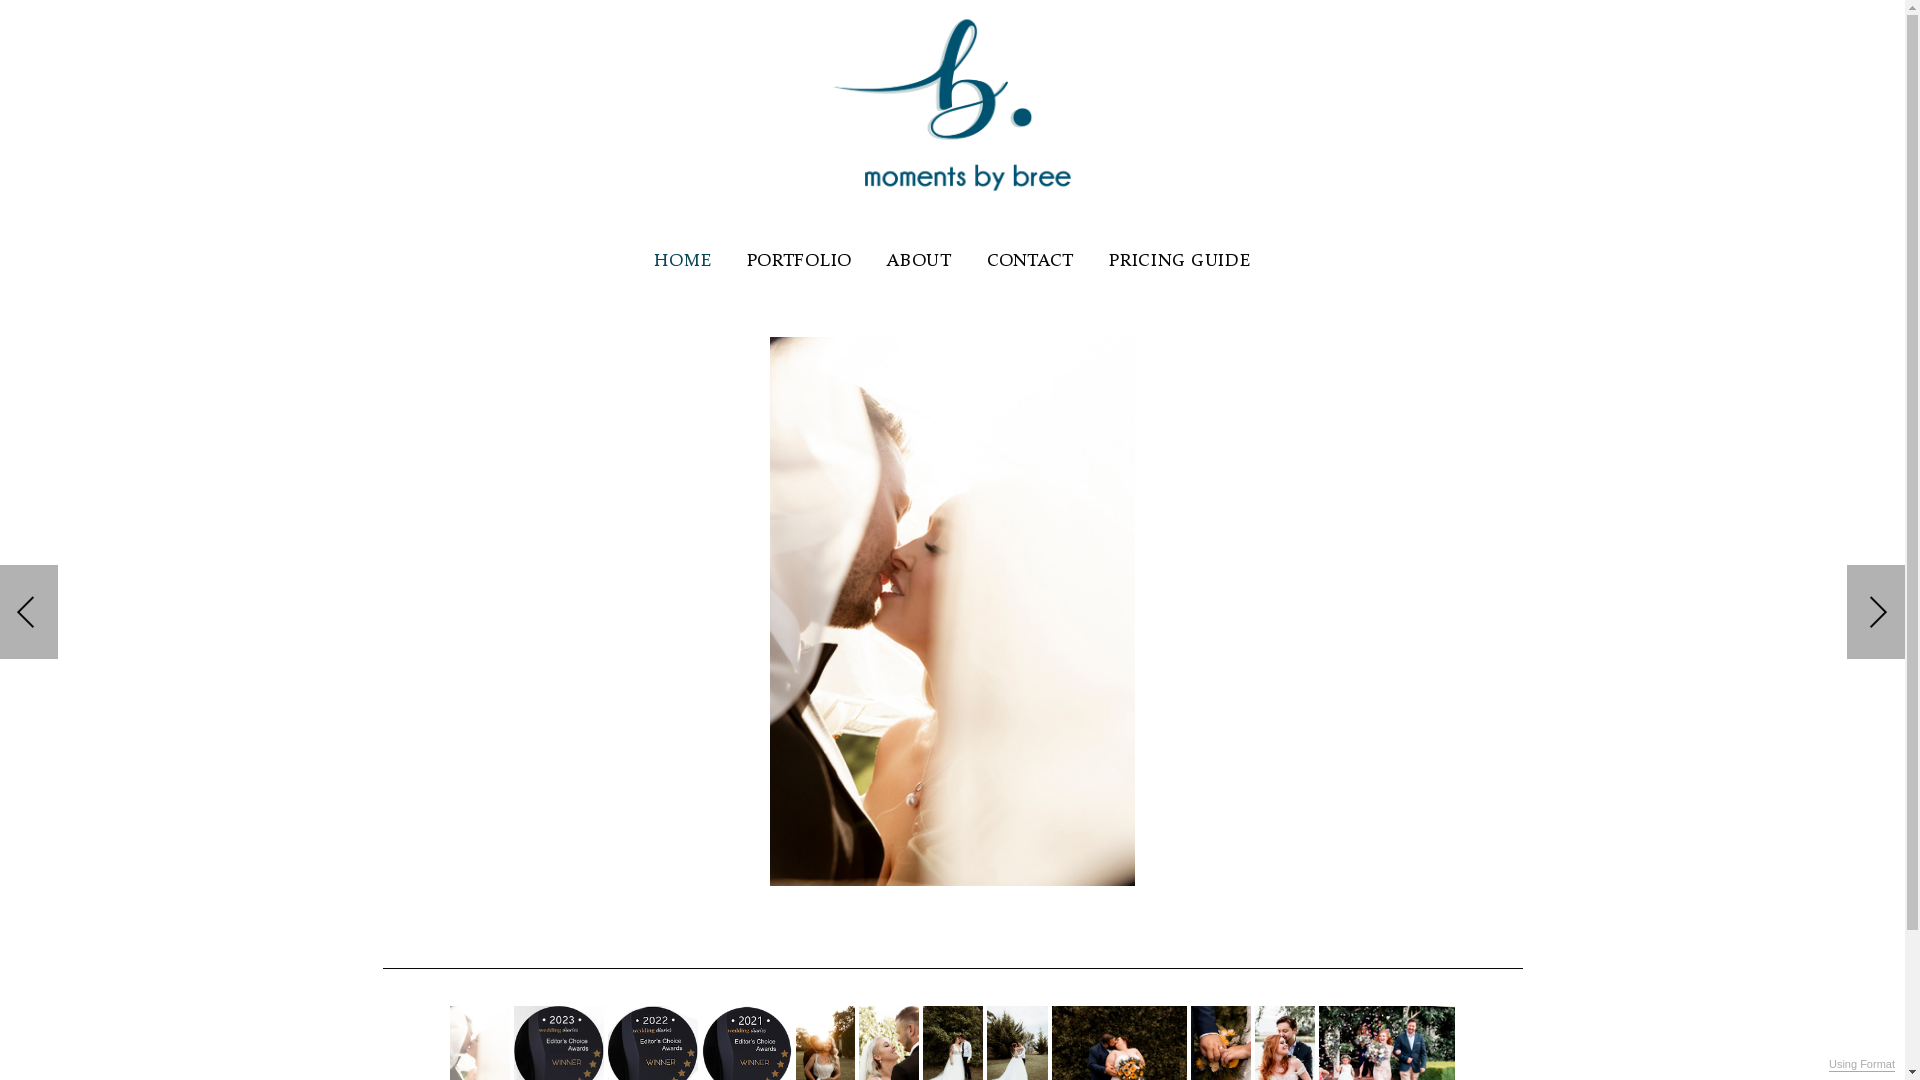  What do you see at coordinates (1862, 1065) in the screenshot?
I see `Using Format` at bounding box center [1862, 1065].